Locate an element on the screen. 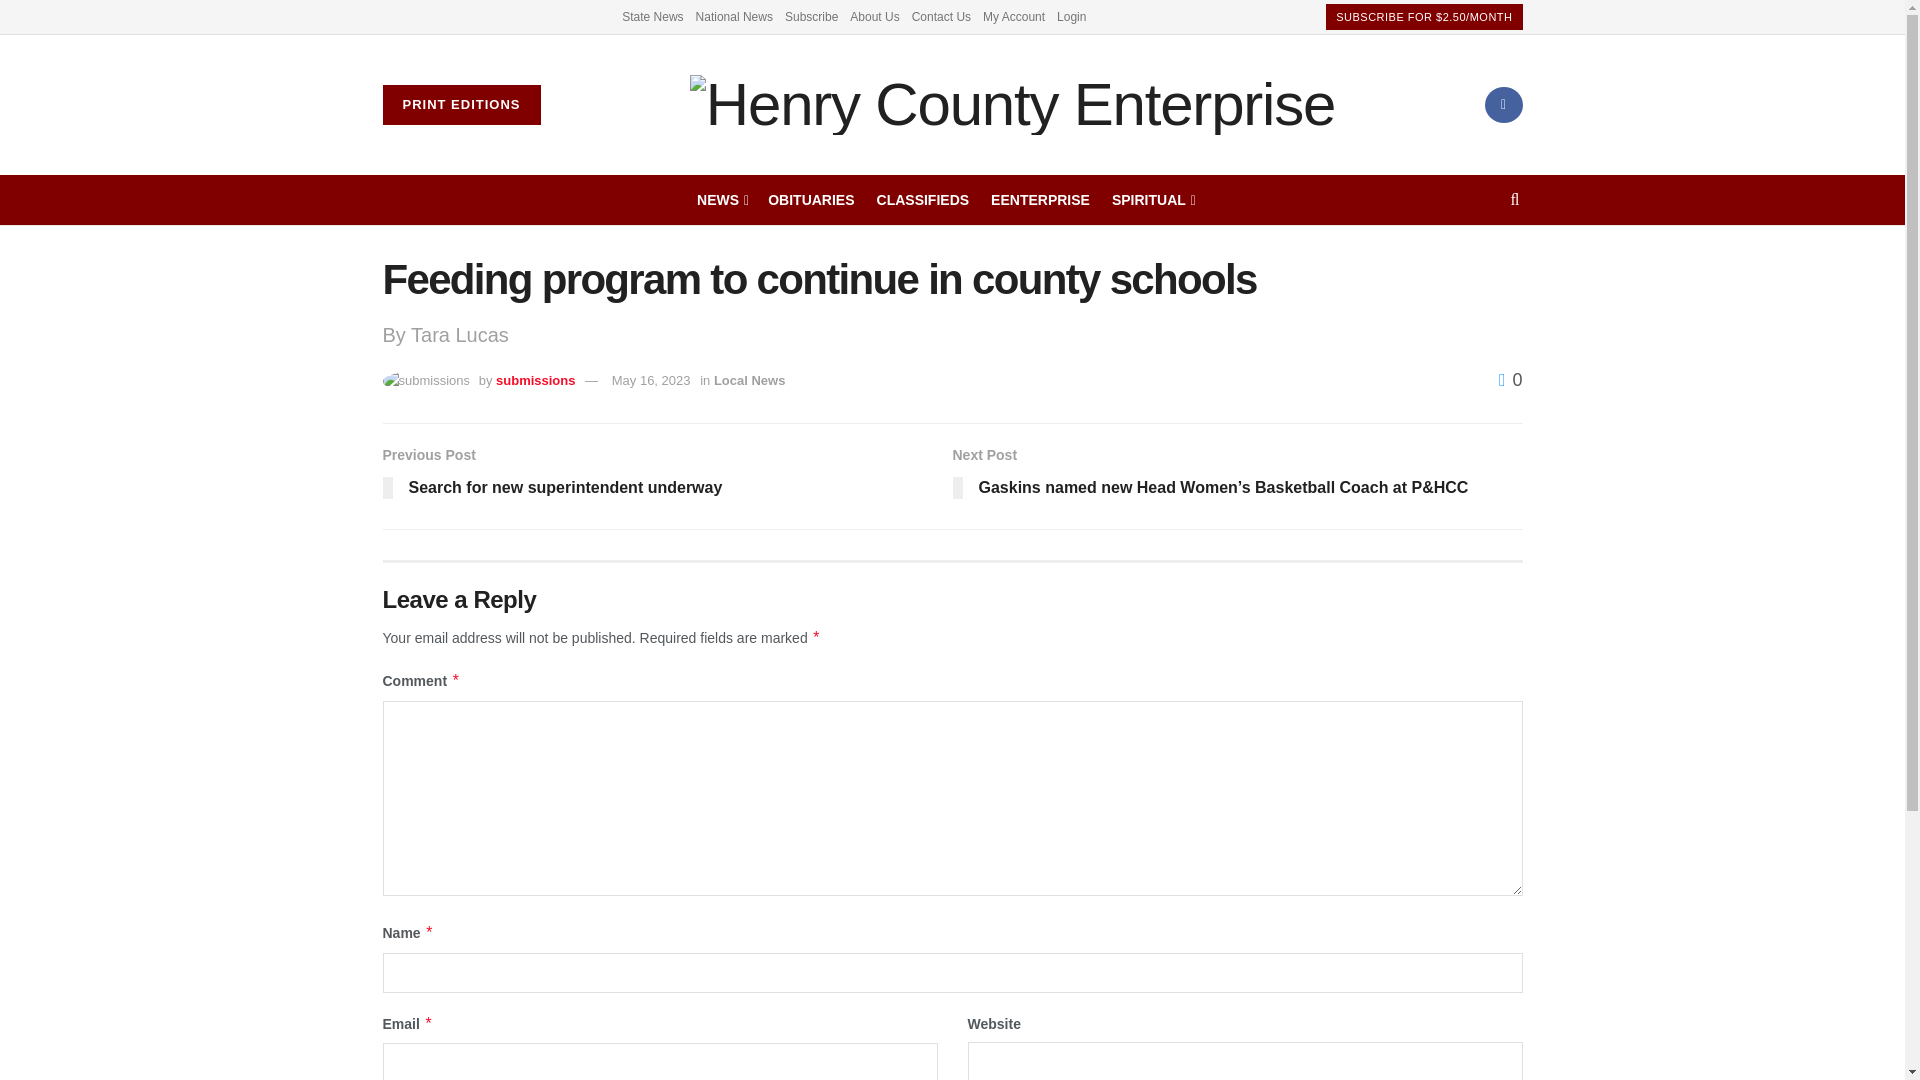 The height and width of the screenshot is (1080, 1920). PRINT EDITIONS is located at coordinates (460, 105).